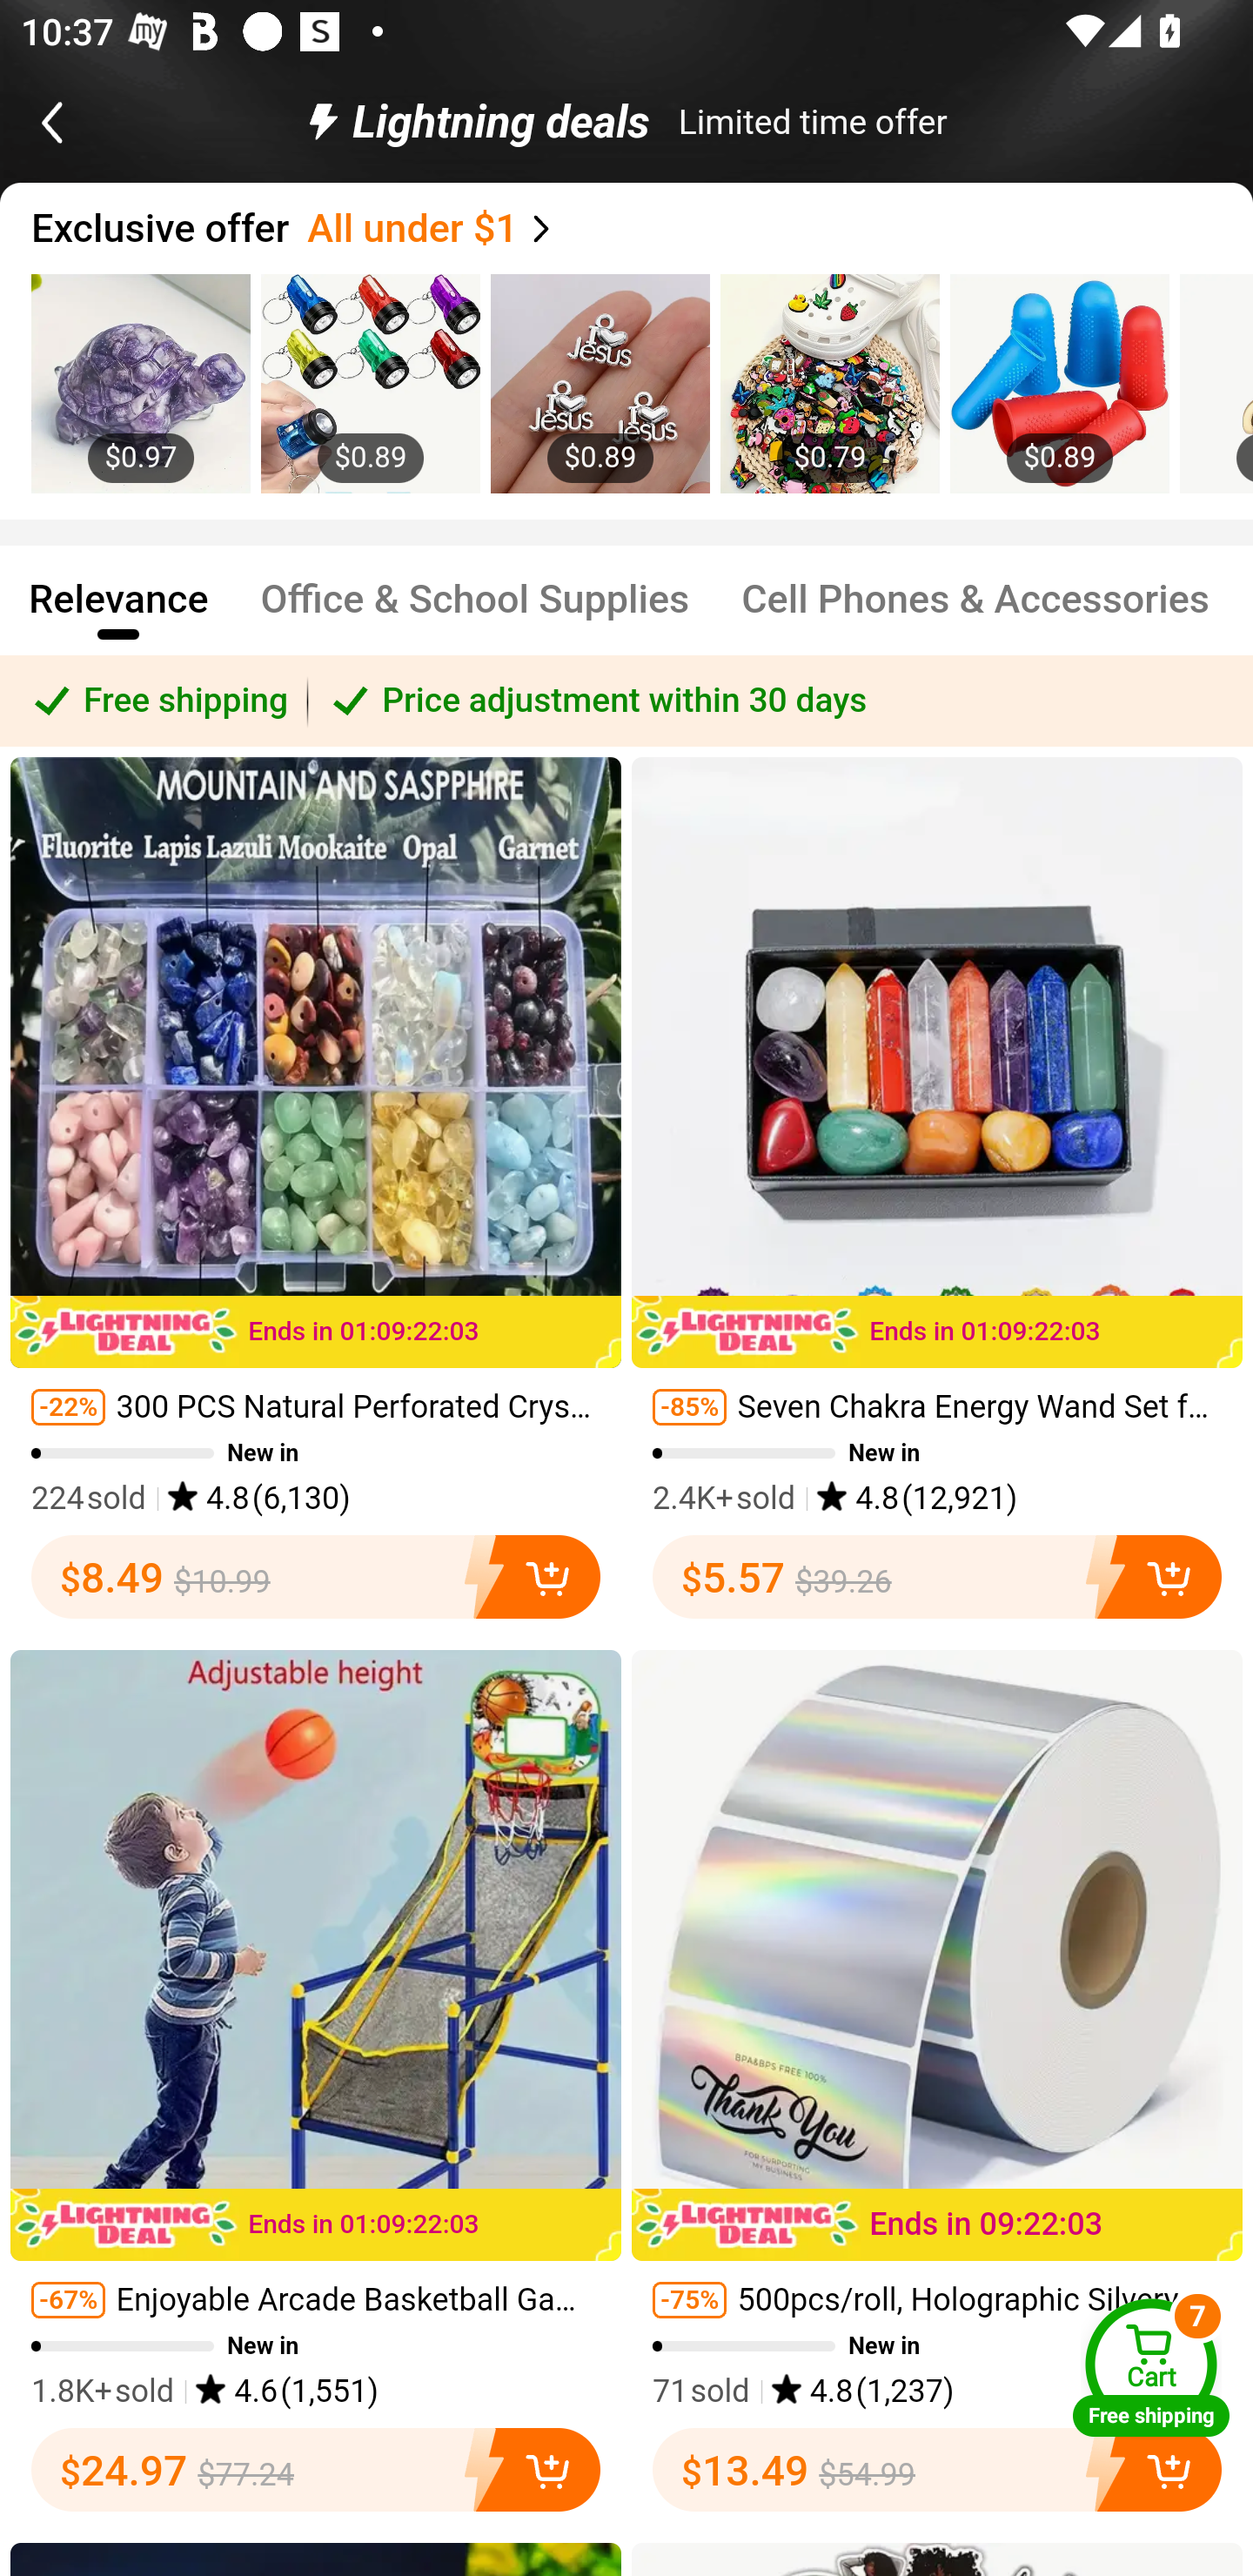  I want to click on $13.49 $54.99, so click(937, 2470).